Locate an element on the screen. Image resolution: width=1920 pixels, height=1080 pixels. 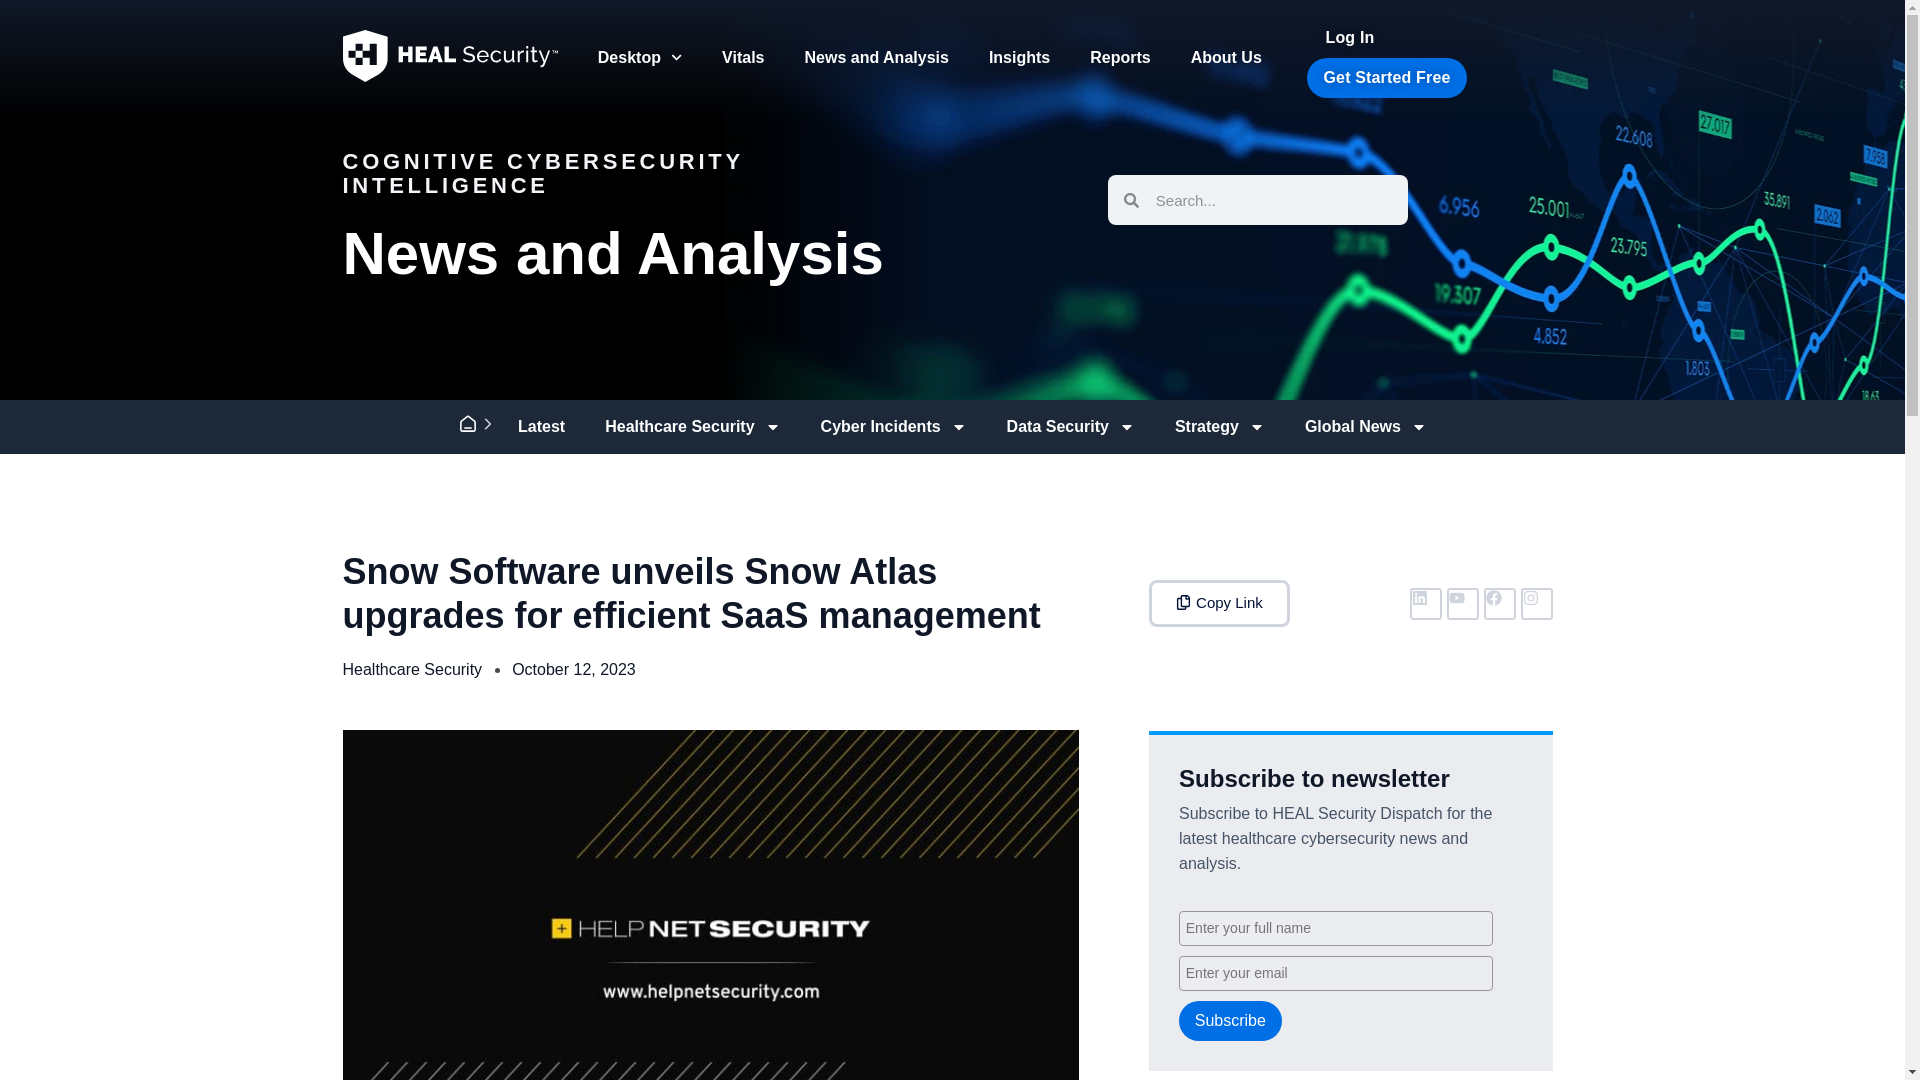
About Us is located at coordinates (1226, 56).